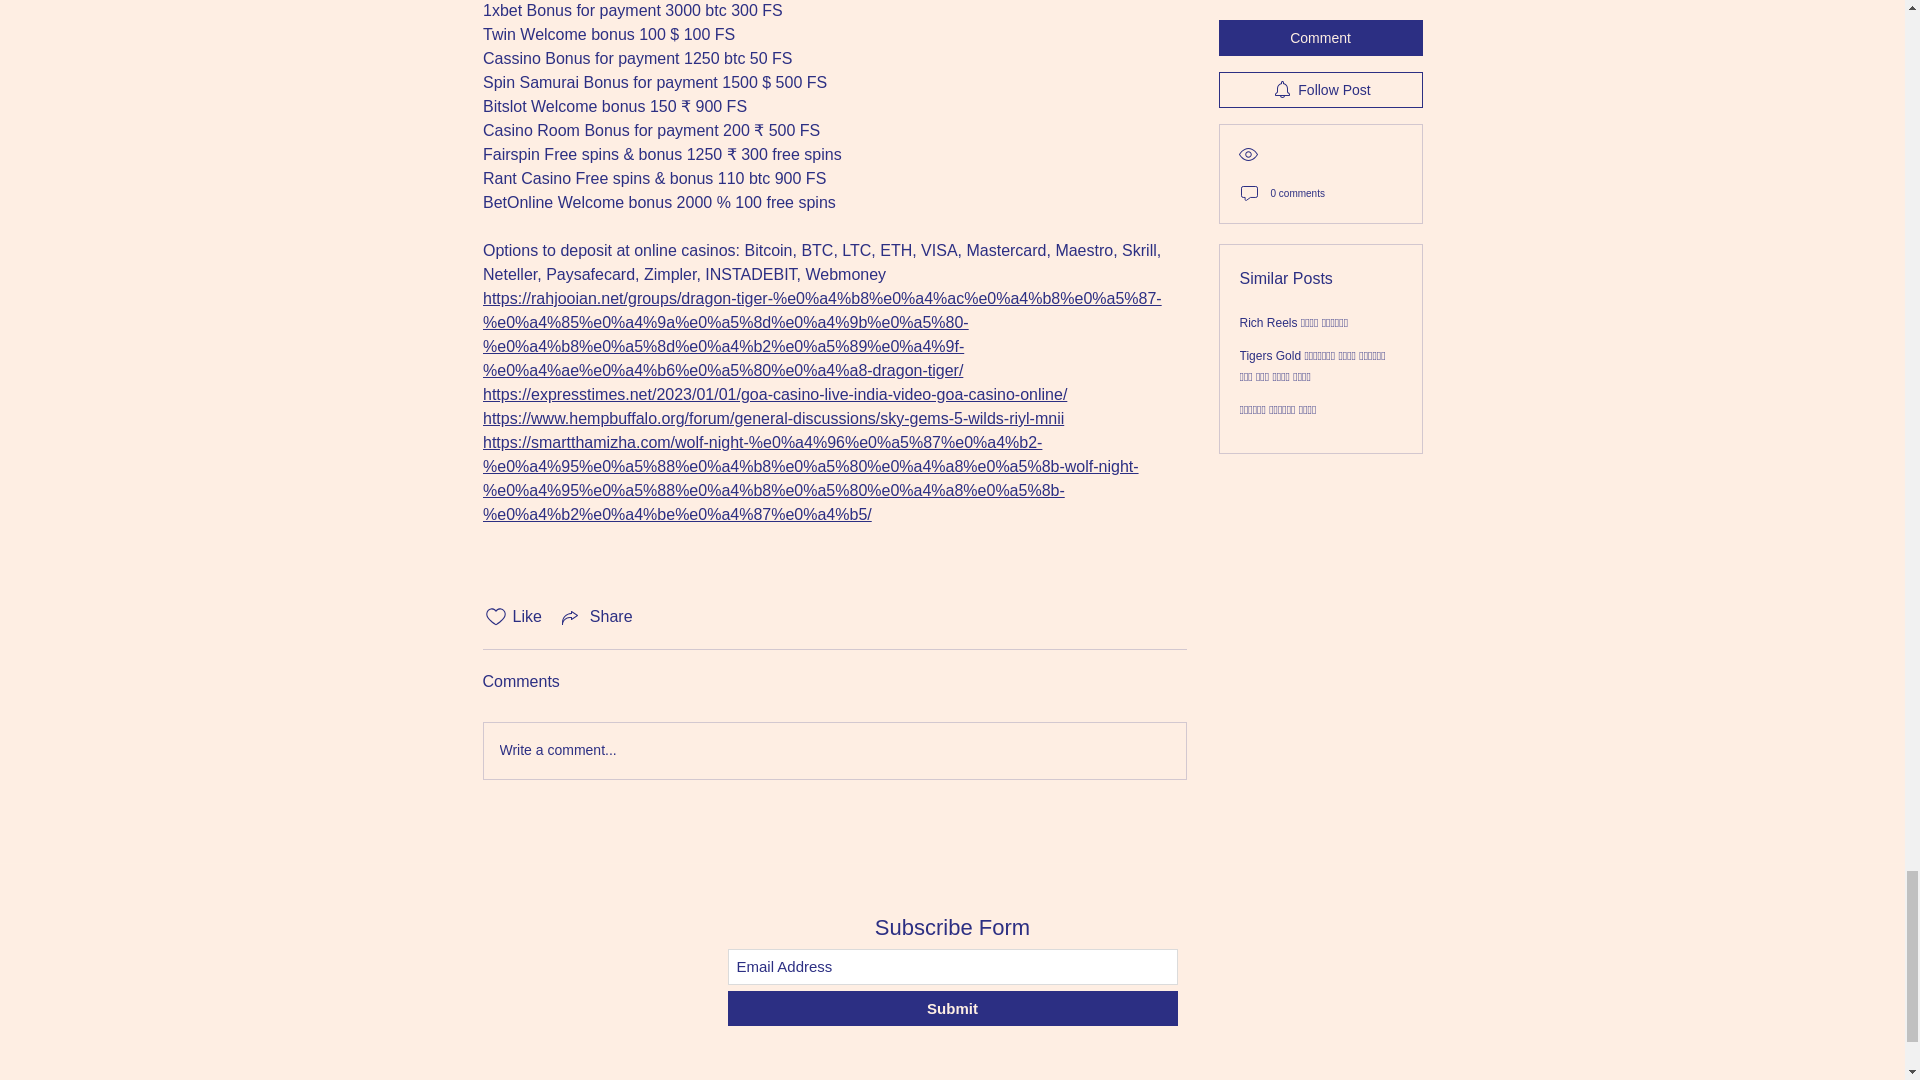 The width and height of the screenshot is (1920, 1080). Describe the element at coordinates (596, 616) in the screenshot. I see `Share` at that location.